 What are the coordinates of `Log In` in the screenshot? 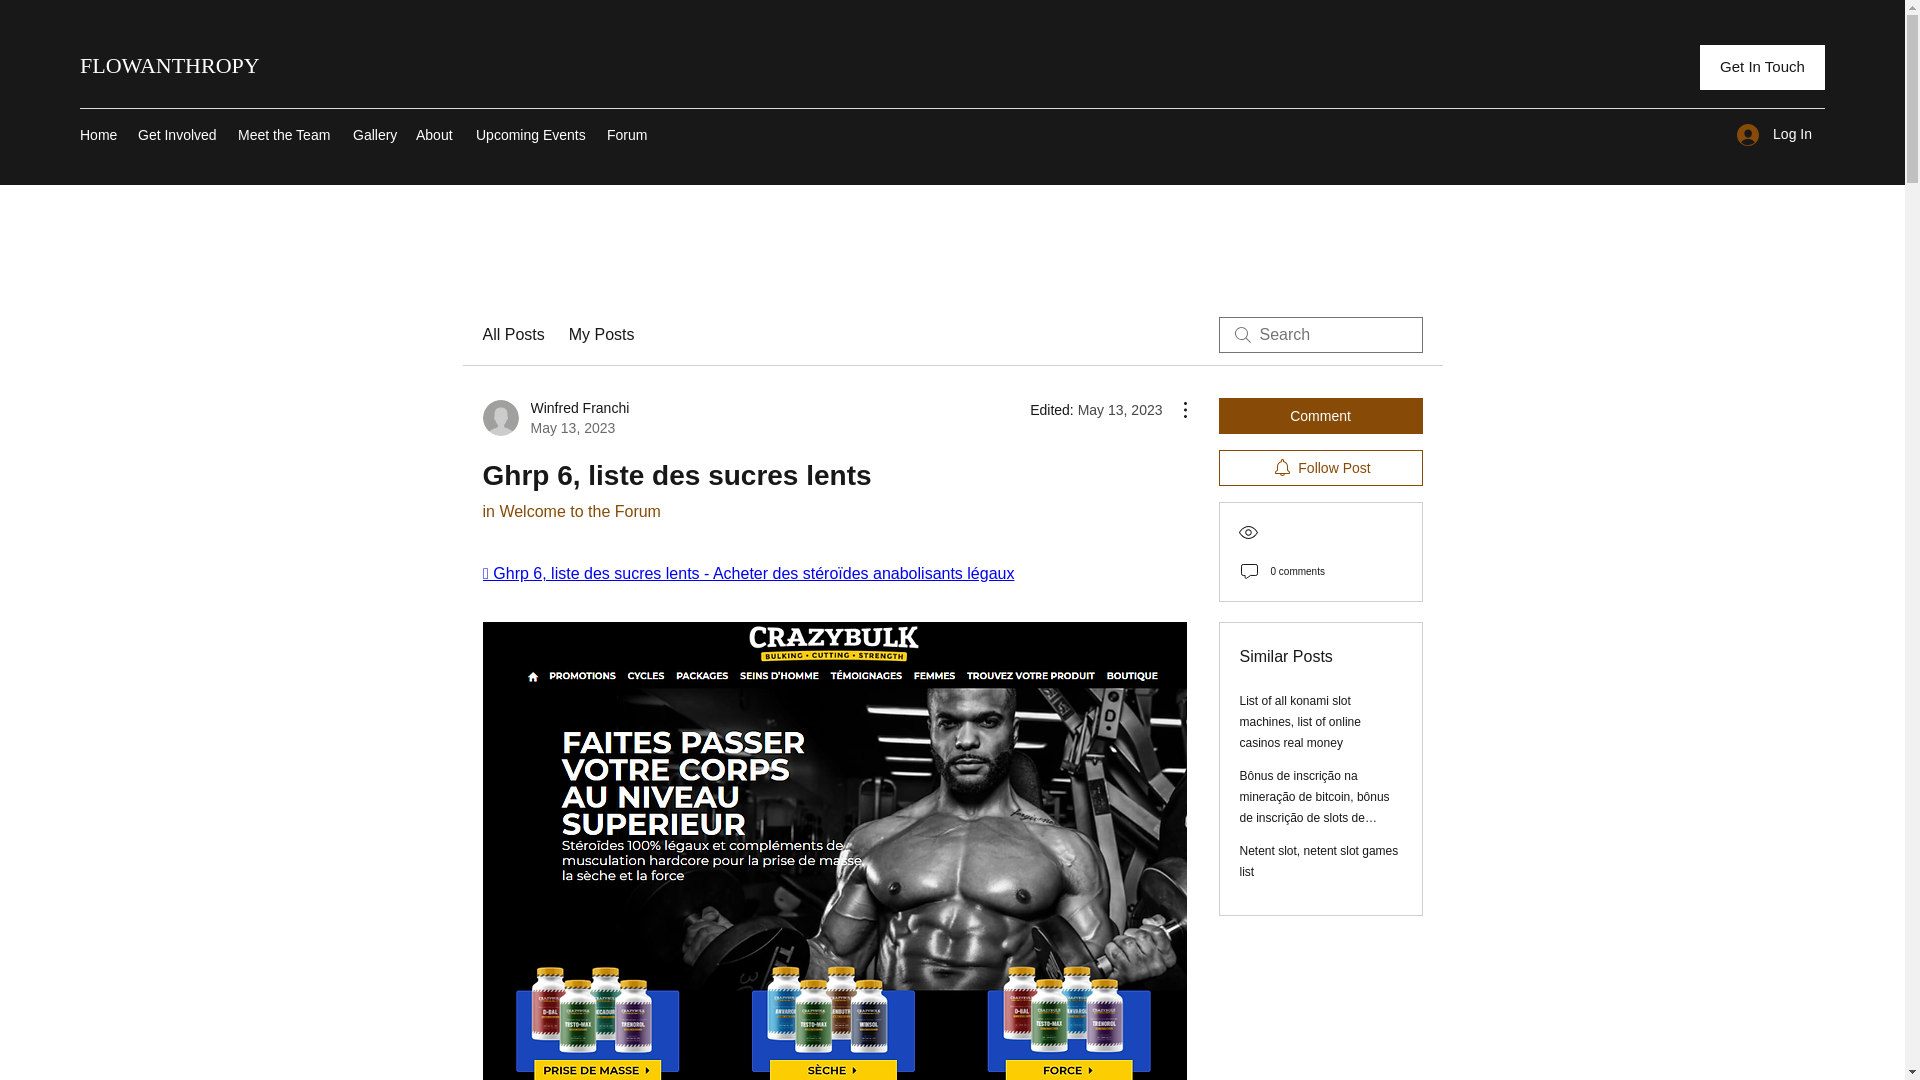 It's located at (1320, 468).